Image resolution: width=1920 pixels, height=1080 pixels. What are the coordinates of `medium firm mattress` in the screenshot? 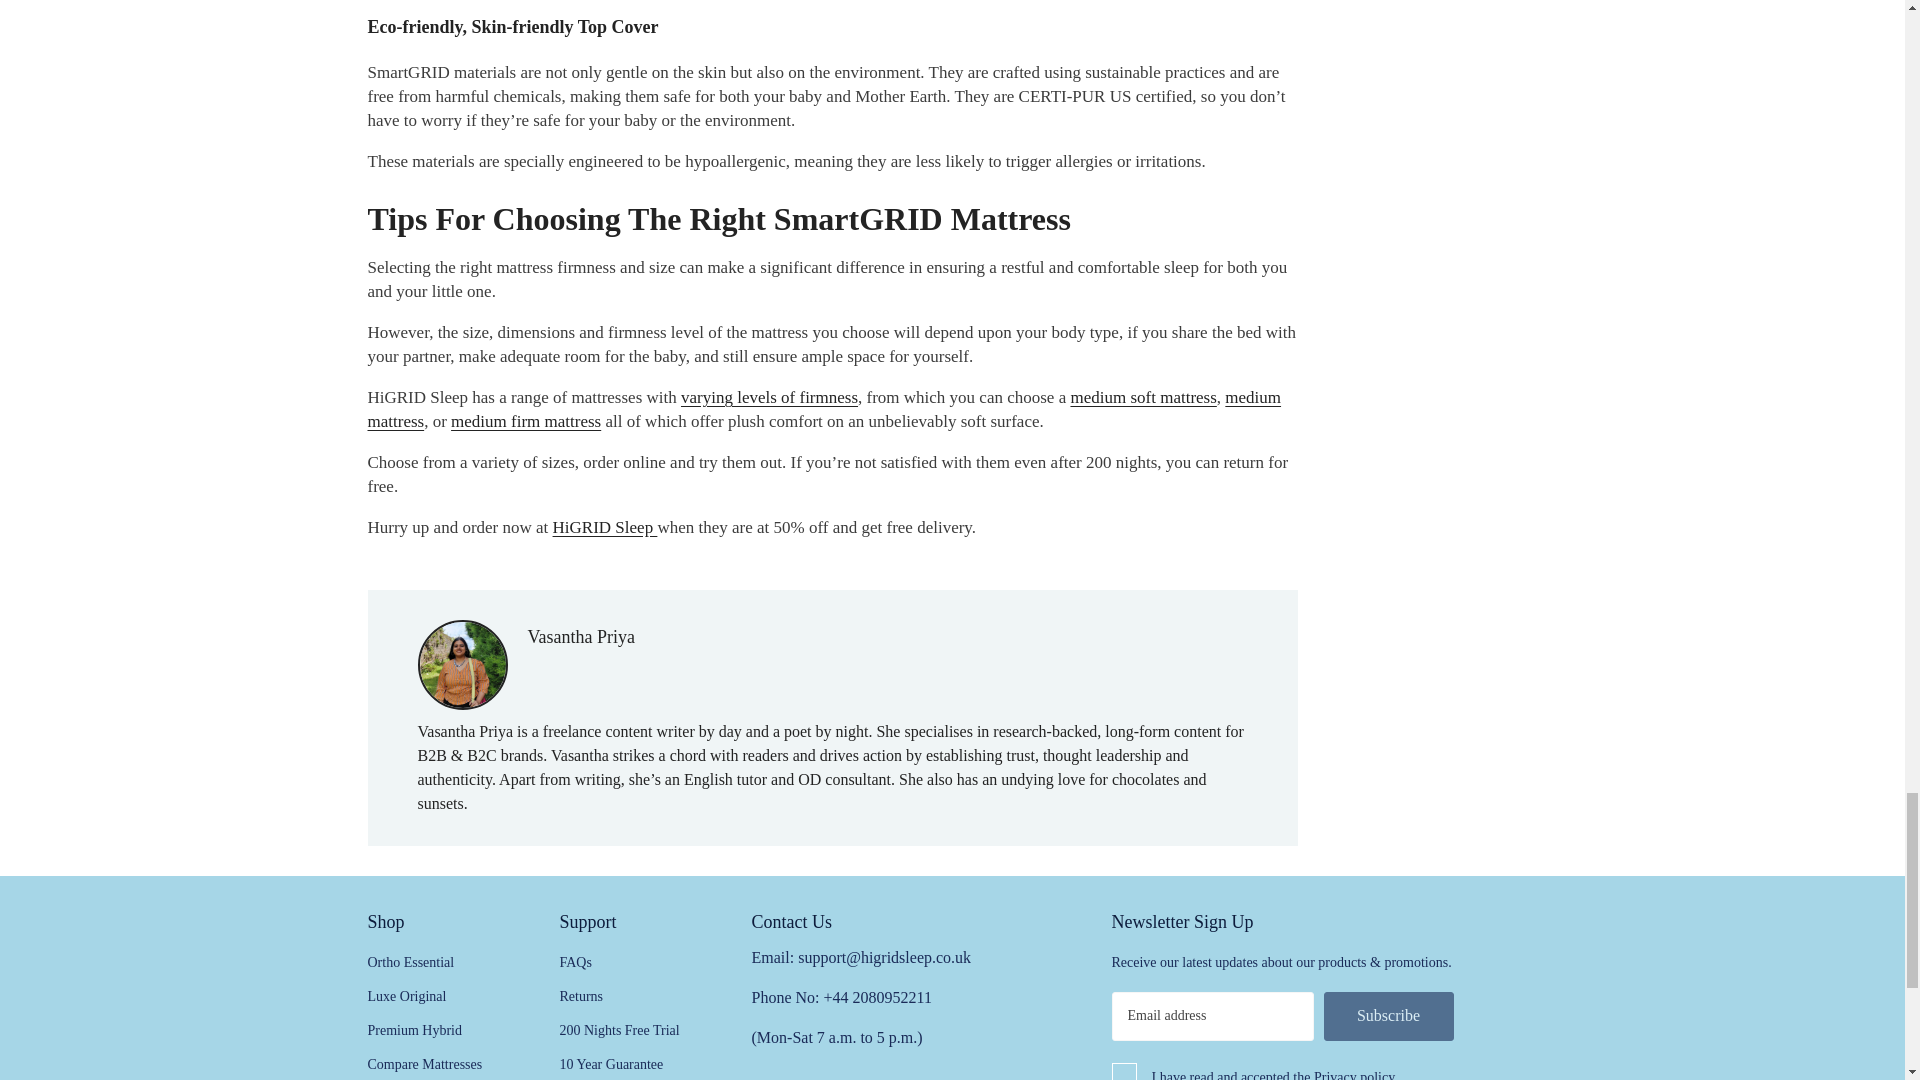 It's located at (526, 420).